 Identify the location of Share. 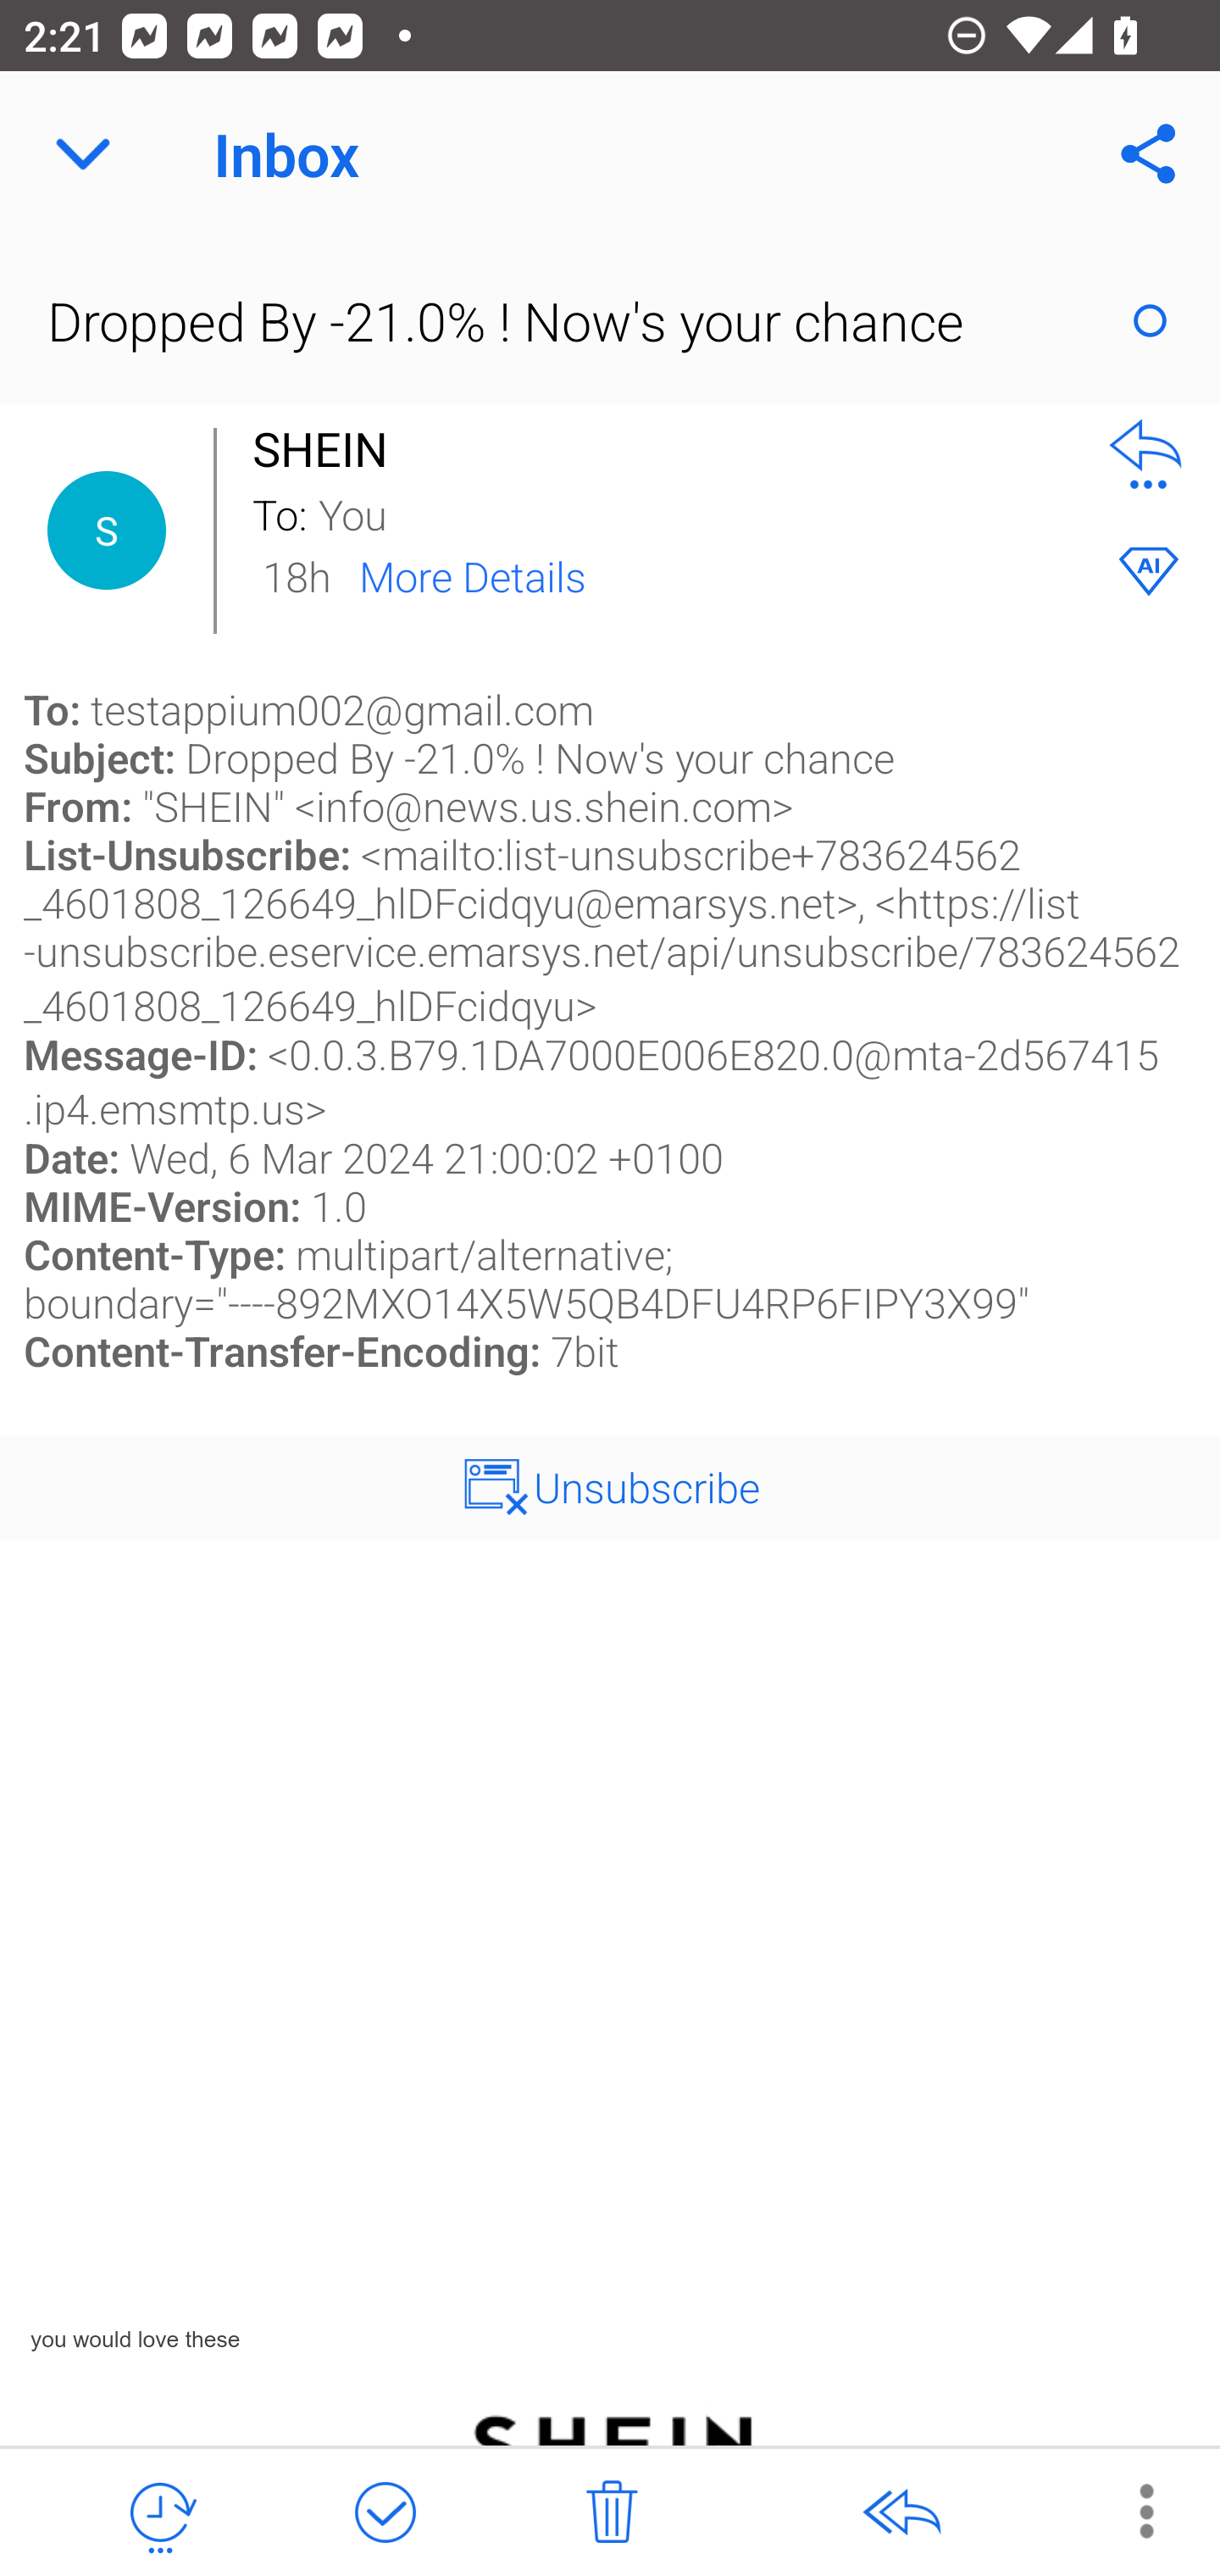
(1149, 154).